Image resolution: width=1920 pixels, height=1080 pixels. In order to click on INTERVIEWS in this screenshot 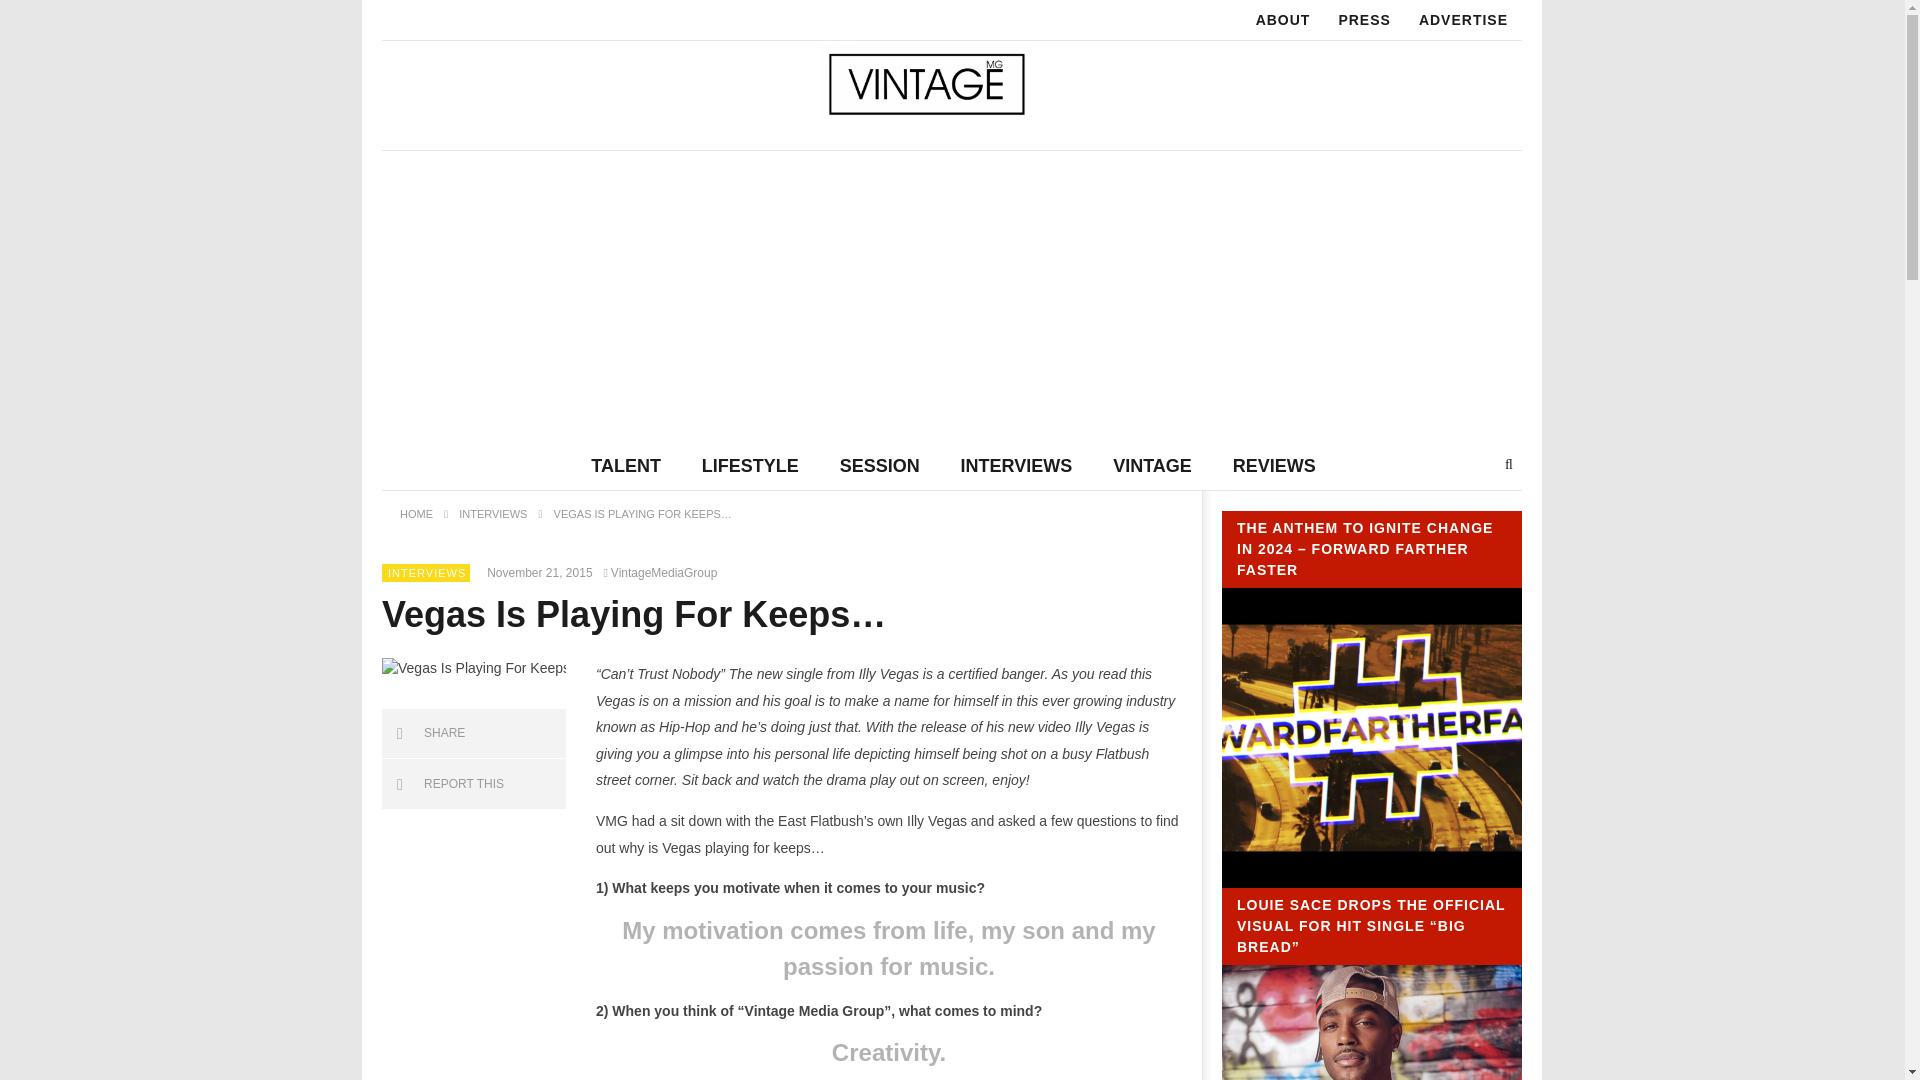, I will do `click(492, 513)`.